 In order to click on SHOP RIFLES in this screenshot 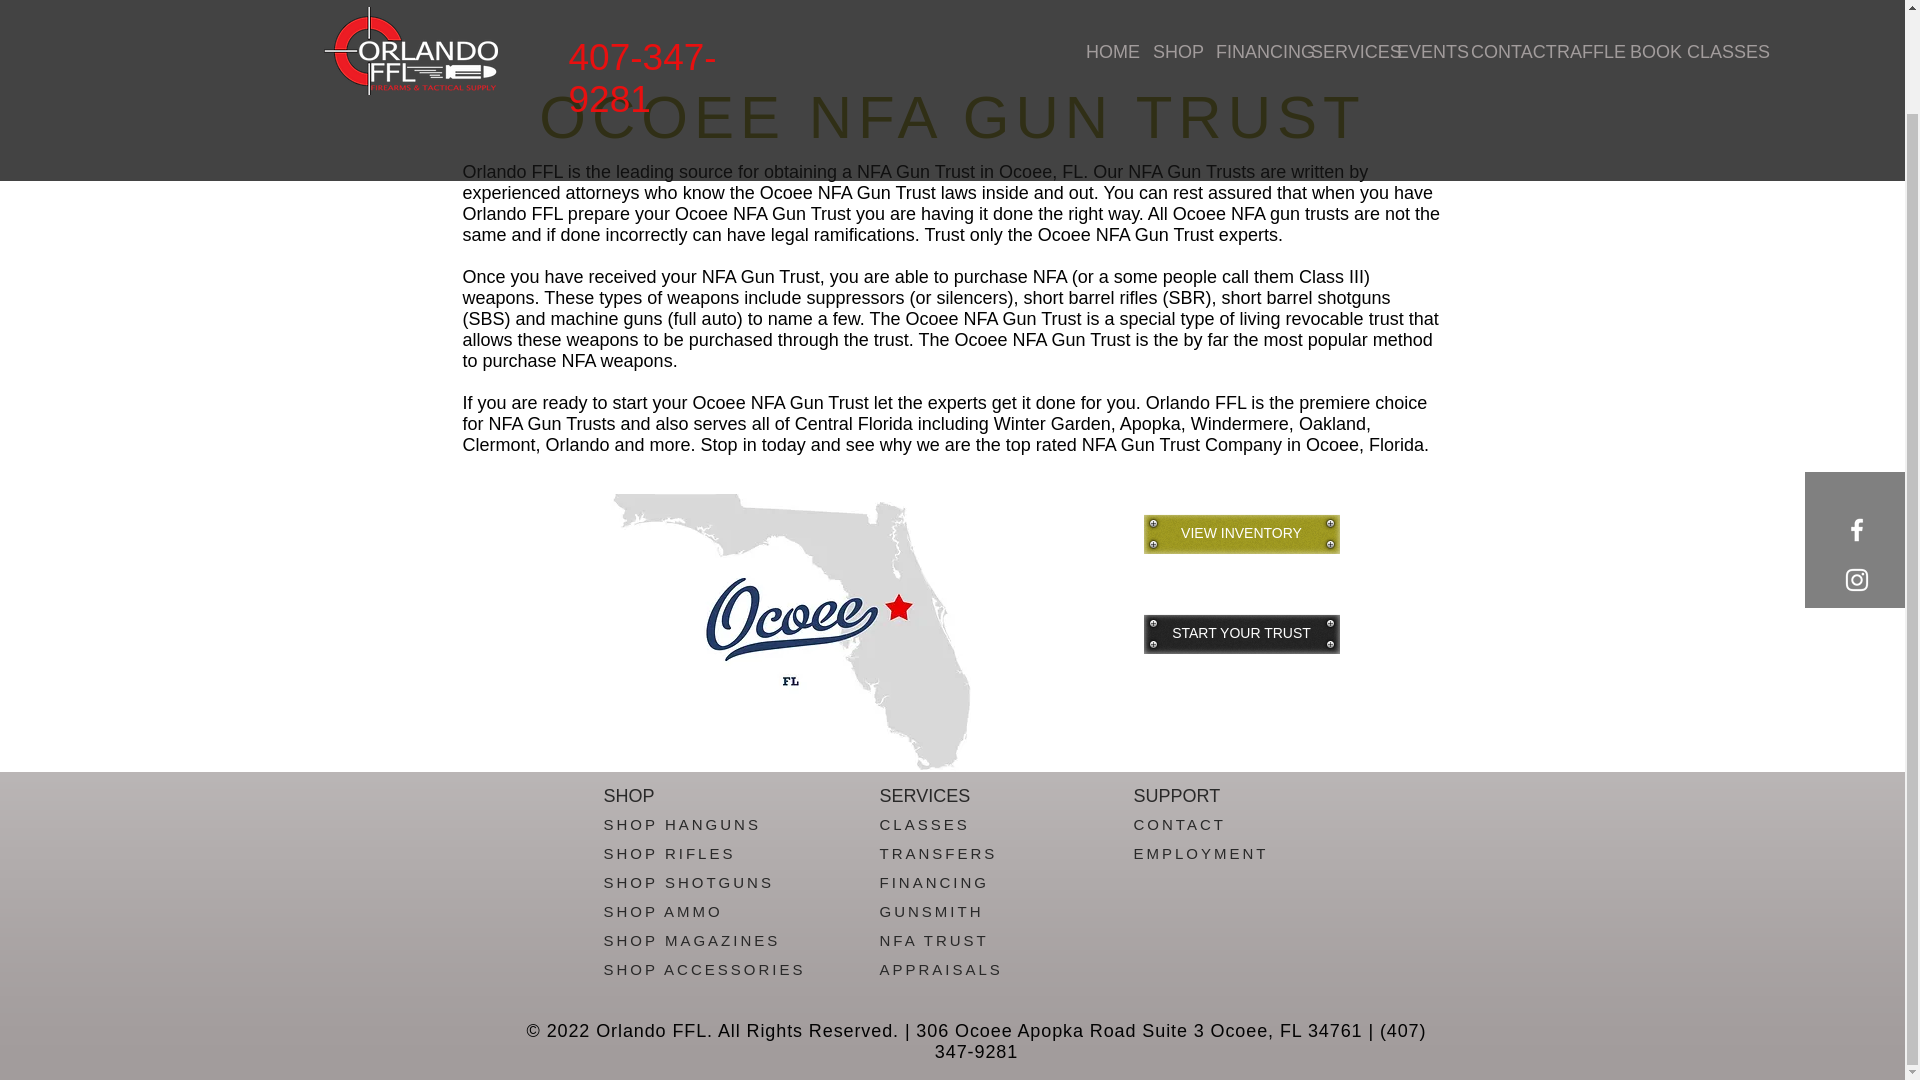, I will do `click(670, 852)`.